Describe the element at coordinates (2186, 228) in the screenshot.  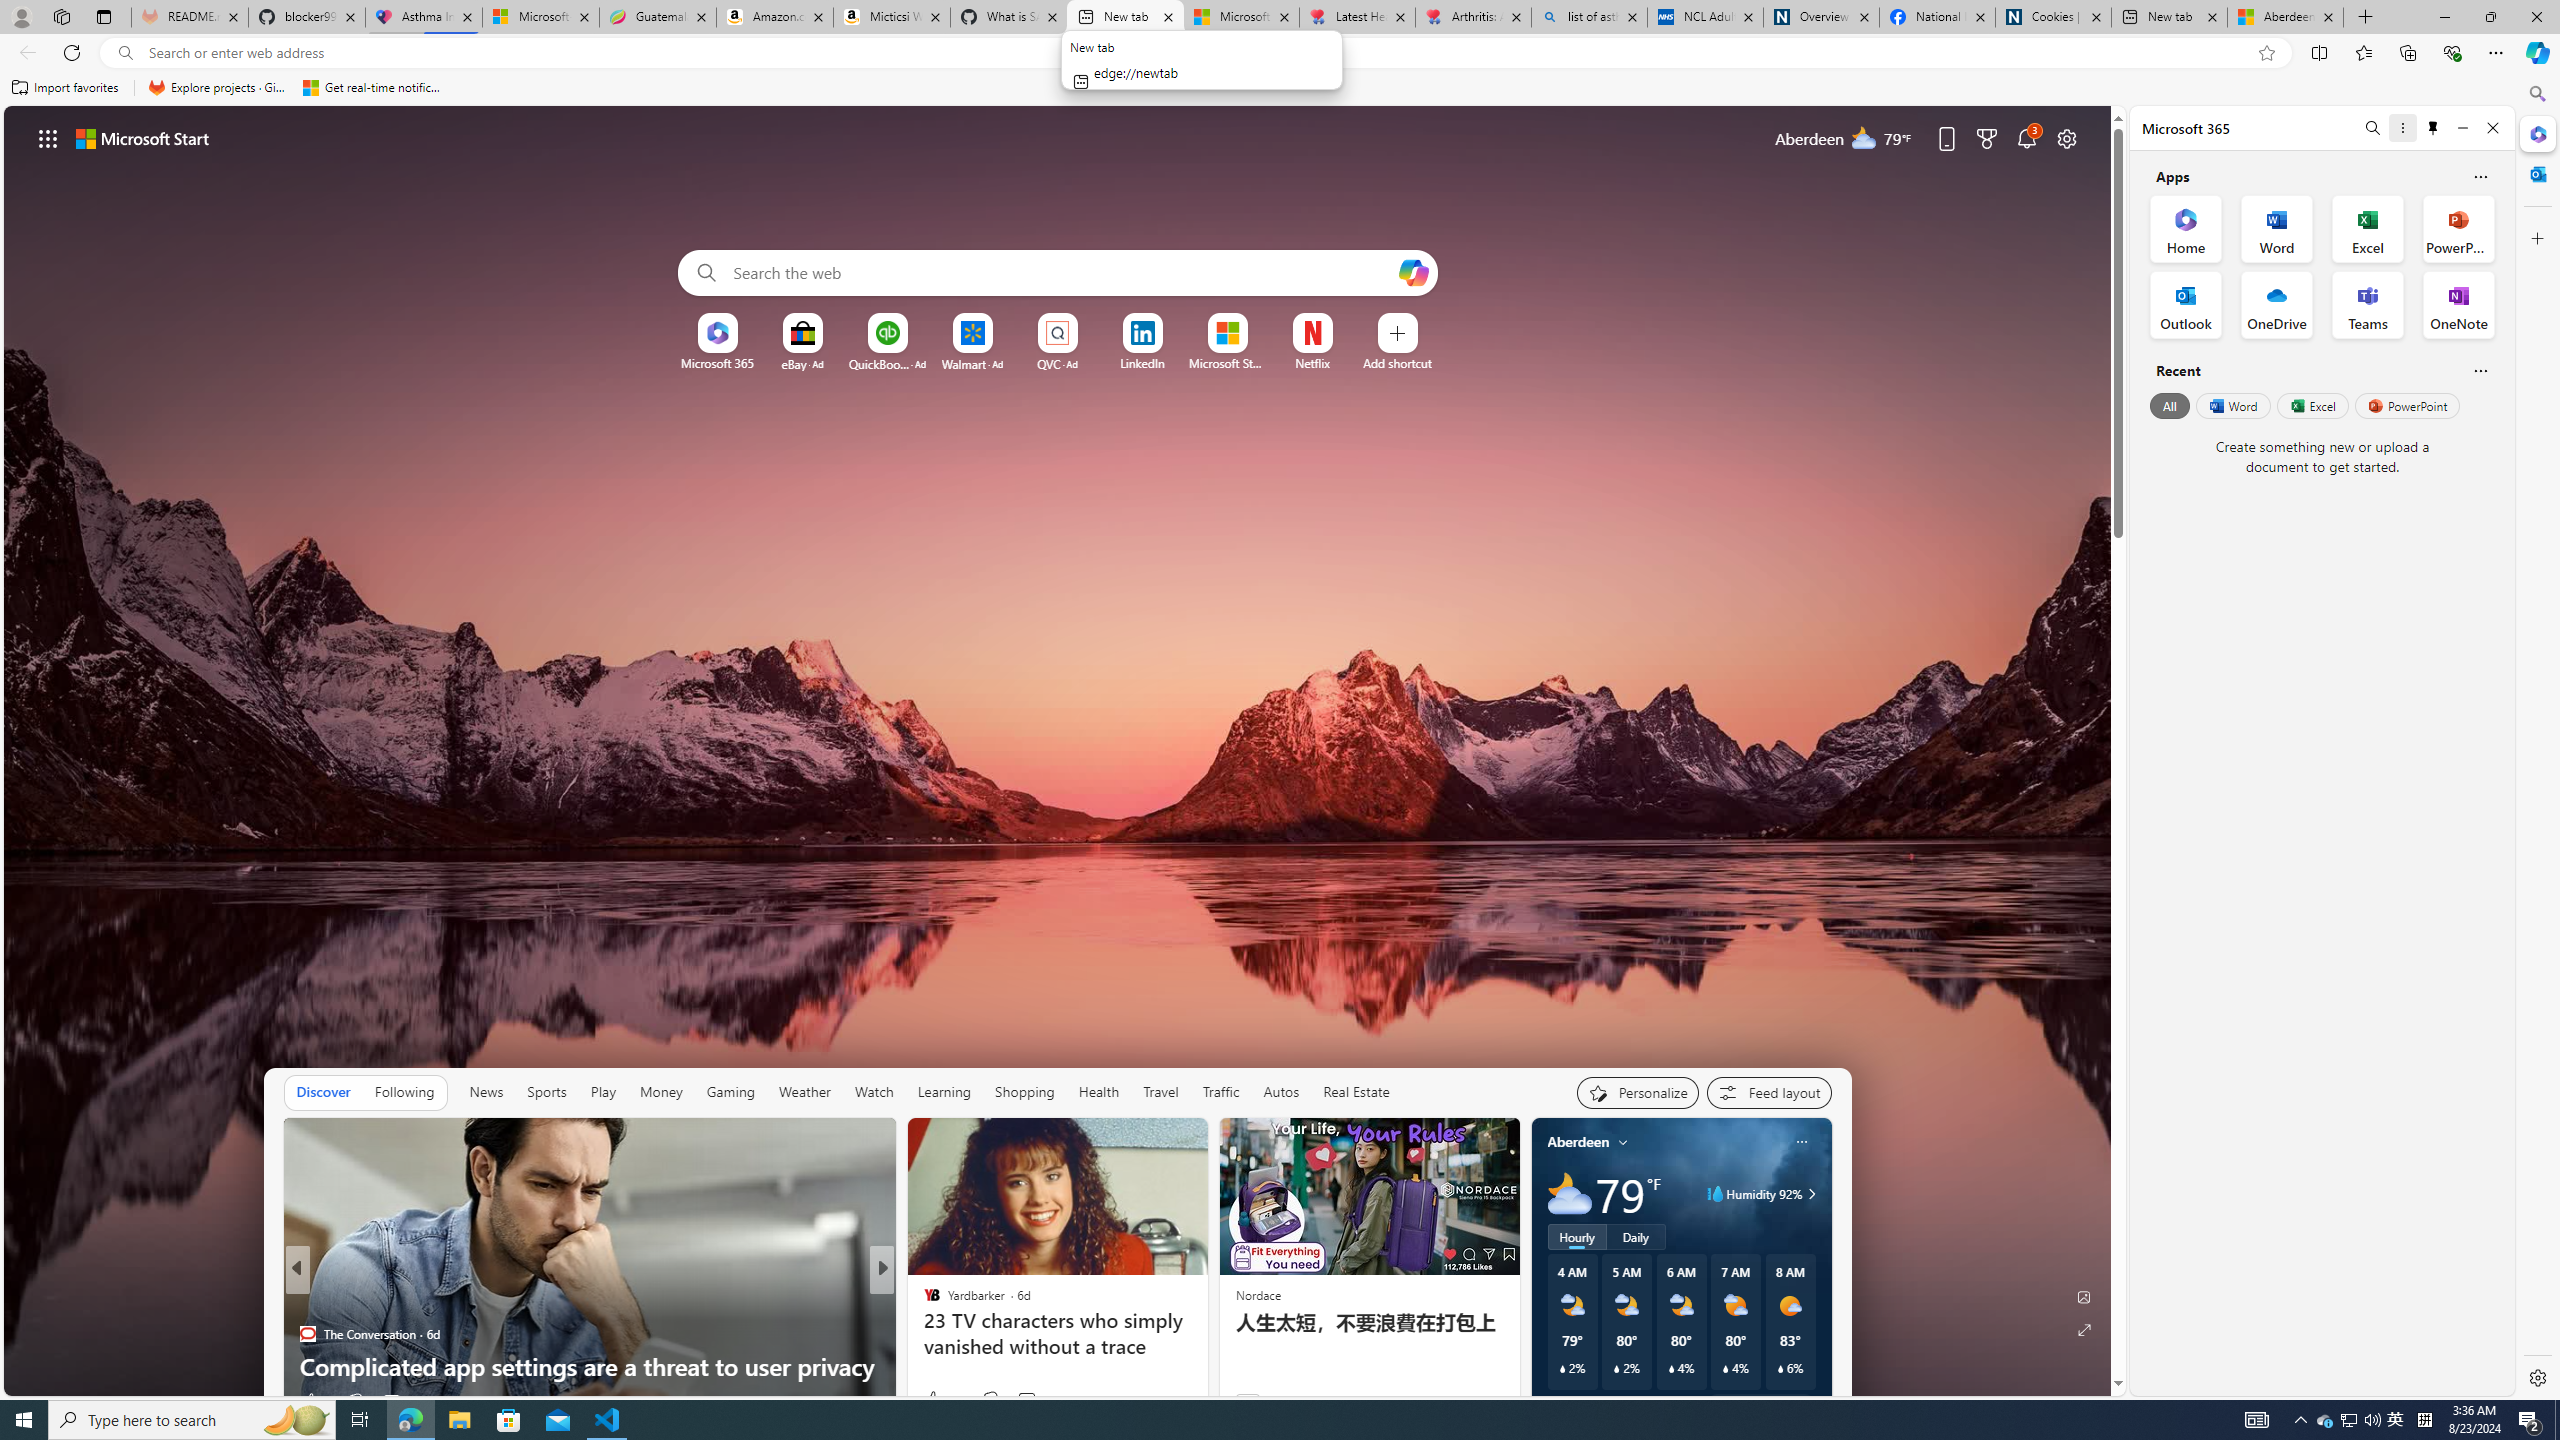
I see `Home Office App` at that location.